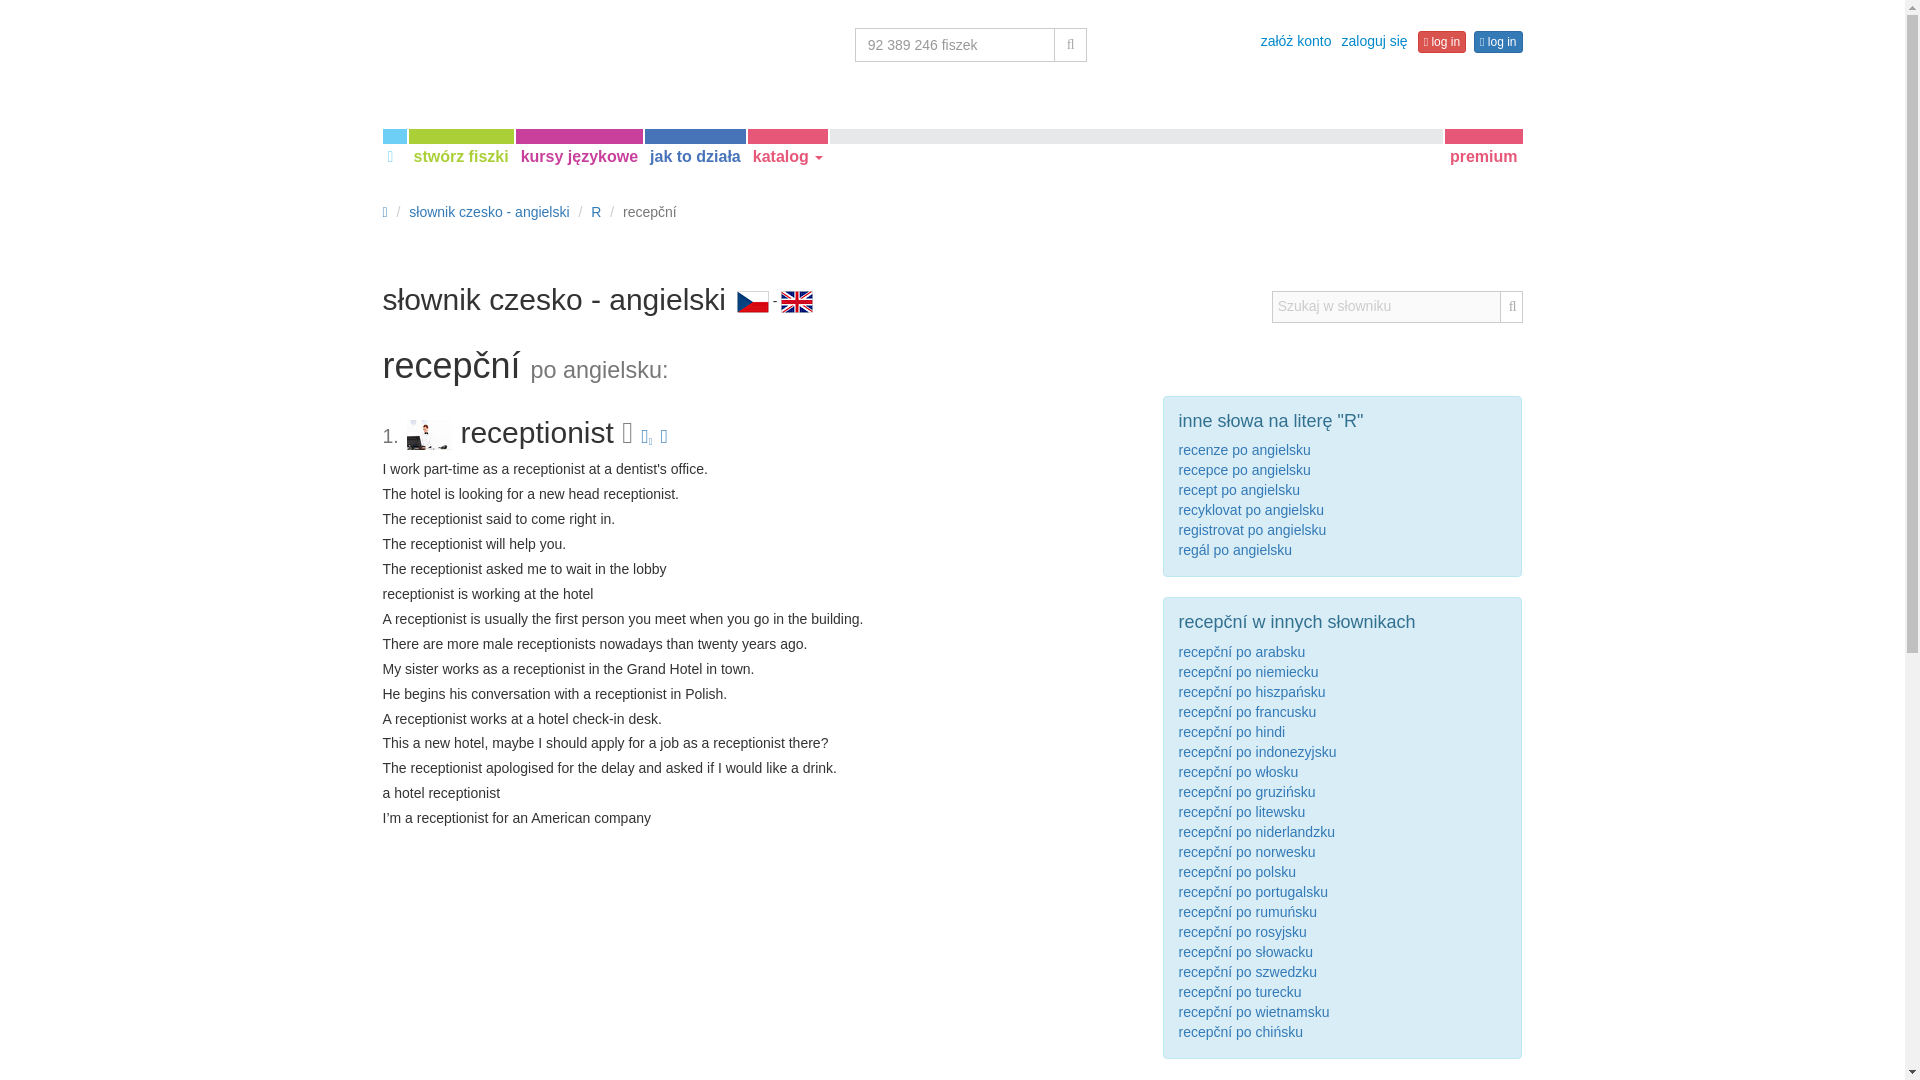 The height and width of the screenshot is (1080, 1920). I want to click on katalog, so click(788, 155).